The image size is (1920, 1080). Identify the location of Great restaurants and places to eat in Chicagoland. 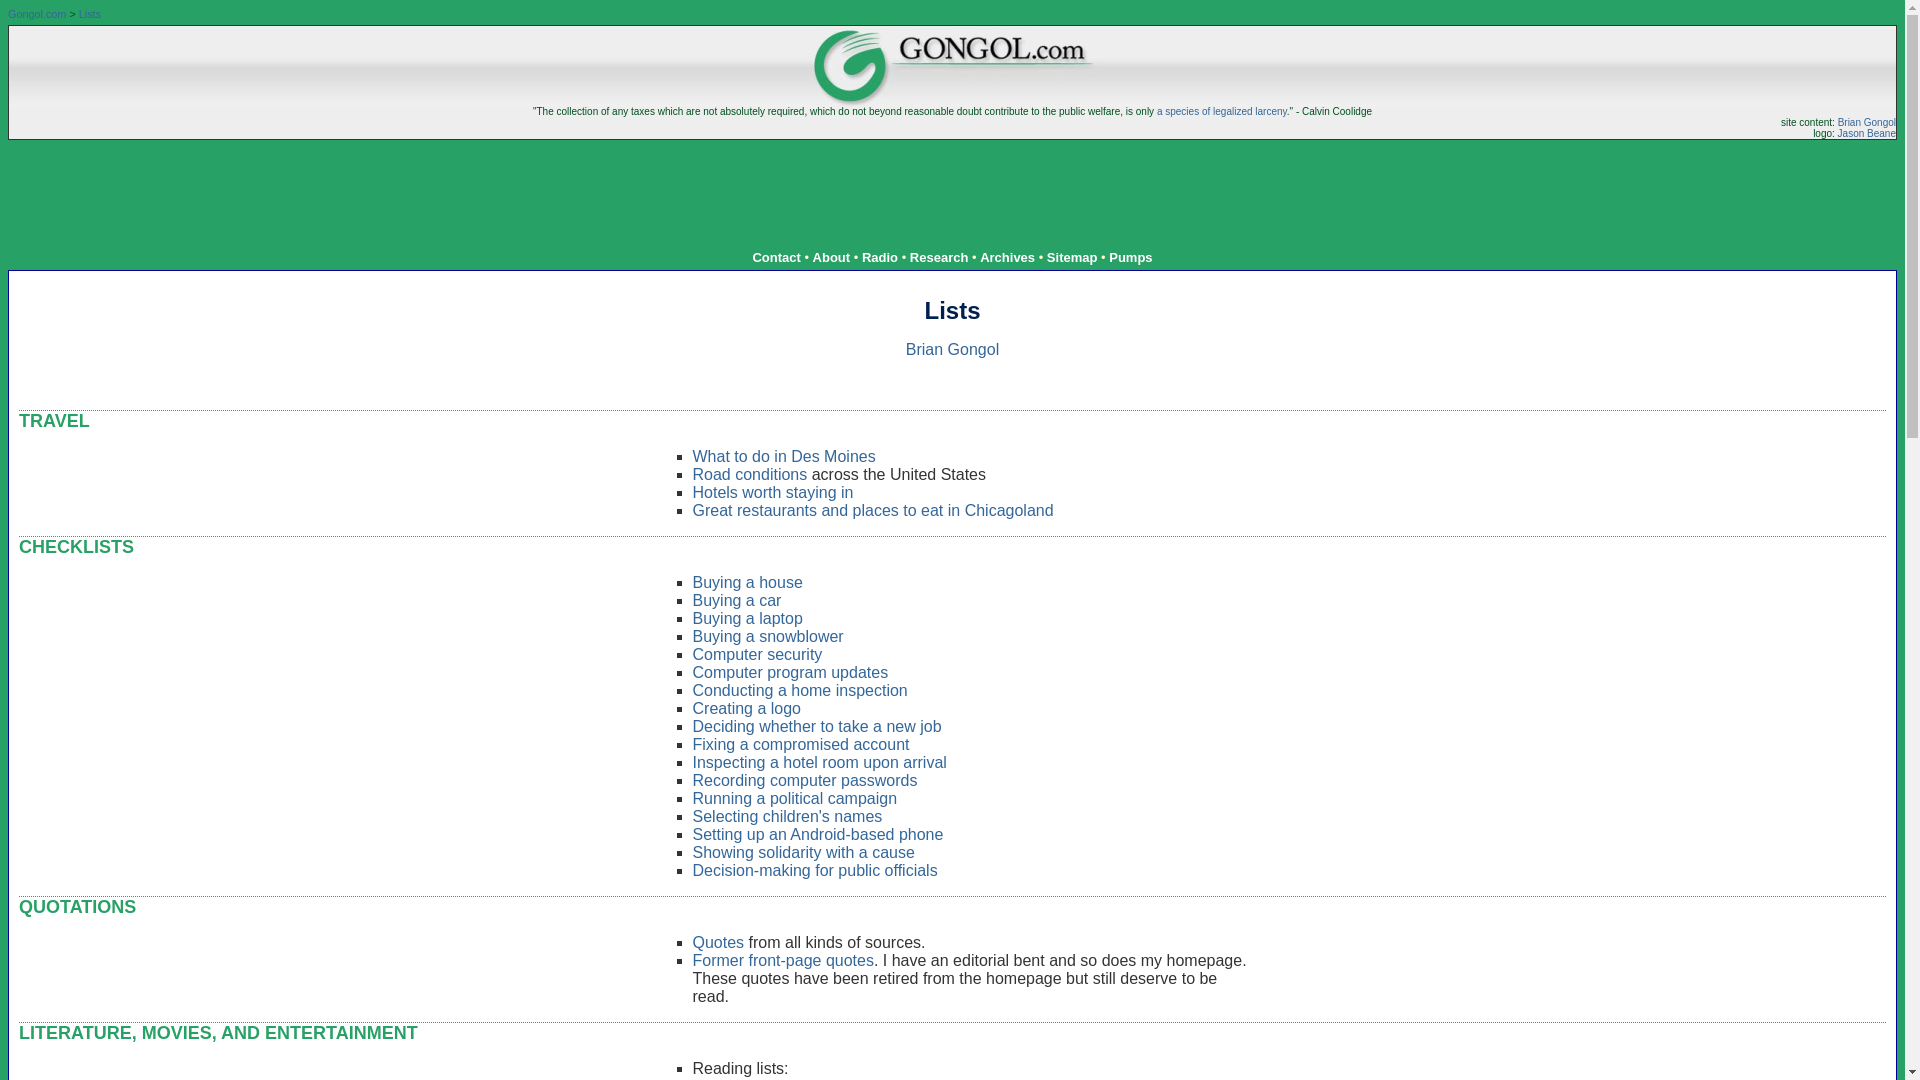
(872, 510).